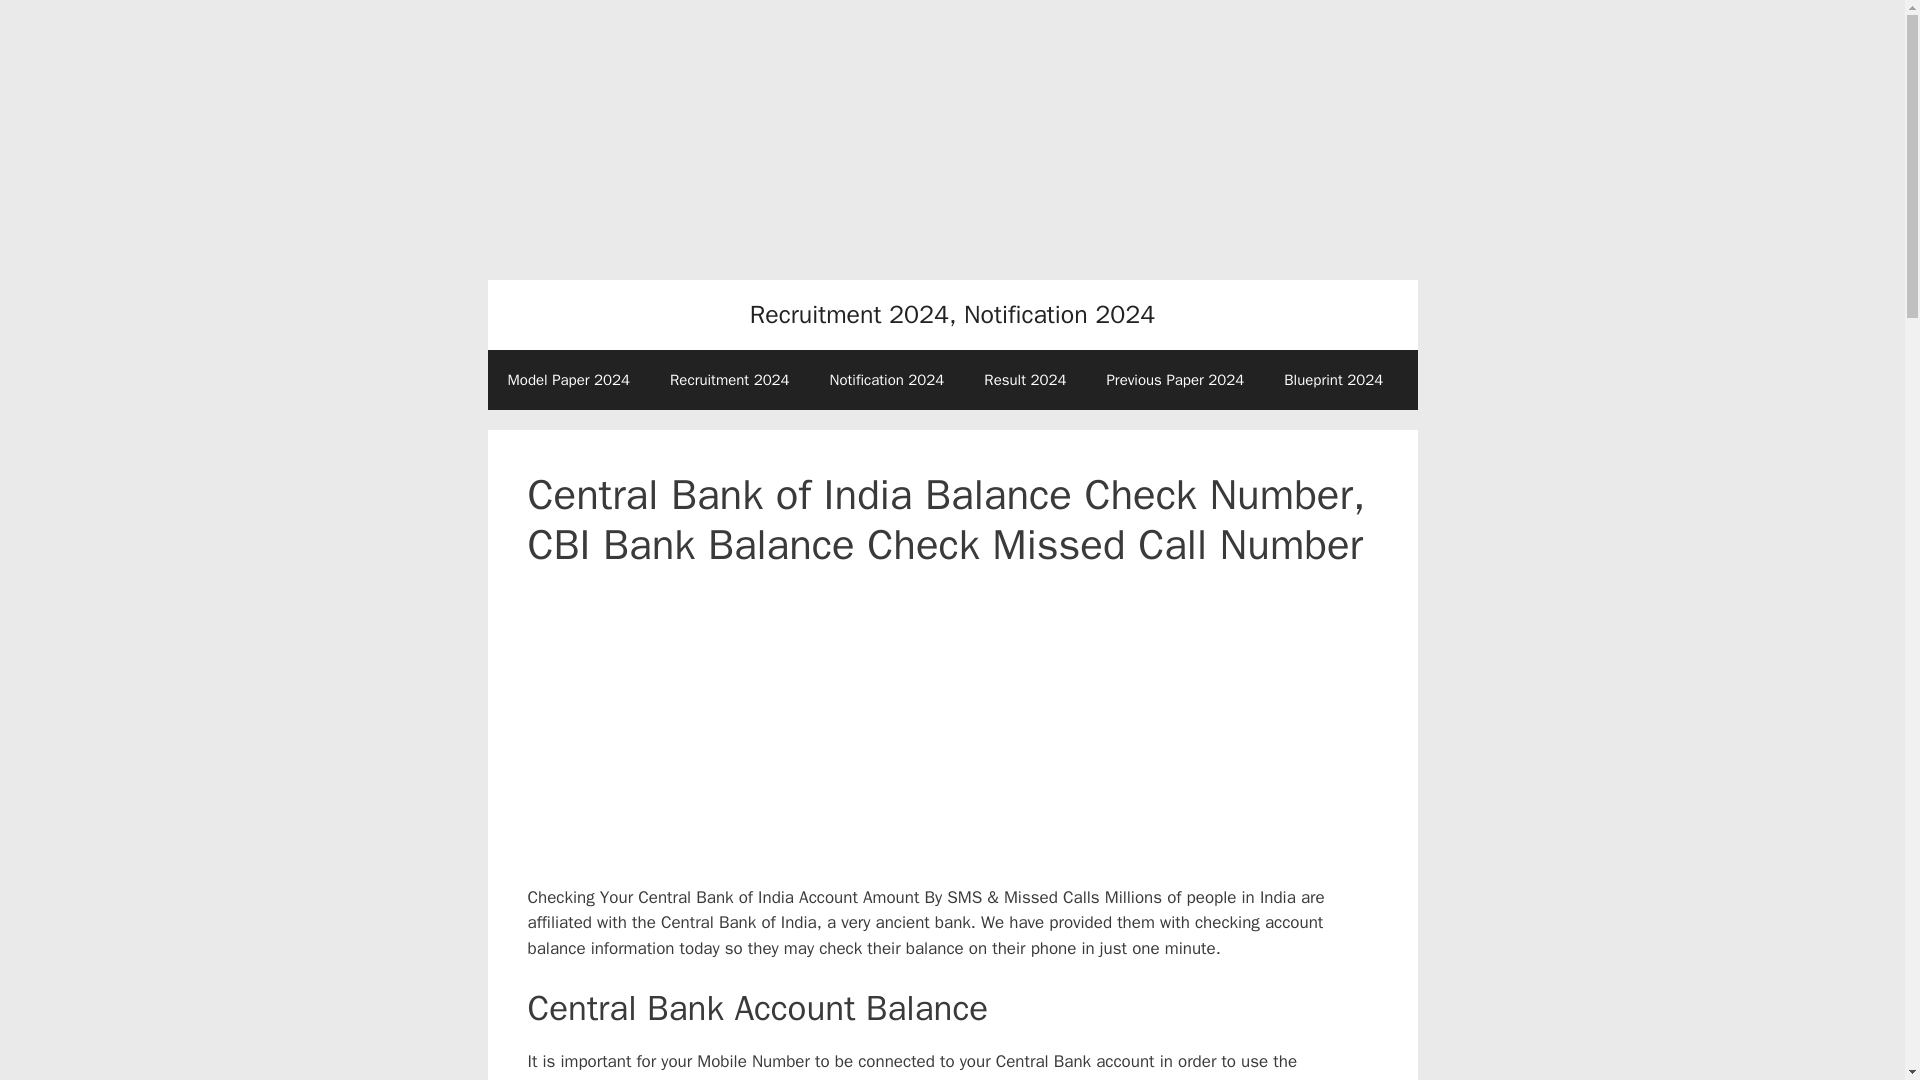  I want to click on Blueprint 2024, so click(1333, 380).